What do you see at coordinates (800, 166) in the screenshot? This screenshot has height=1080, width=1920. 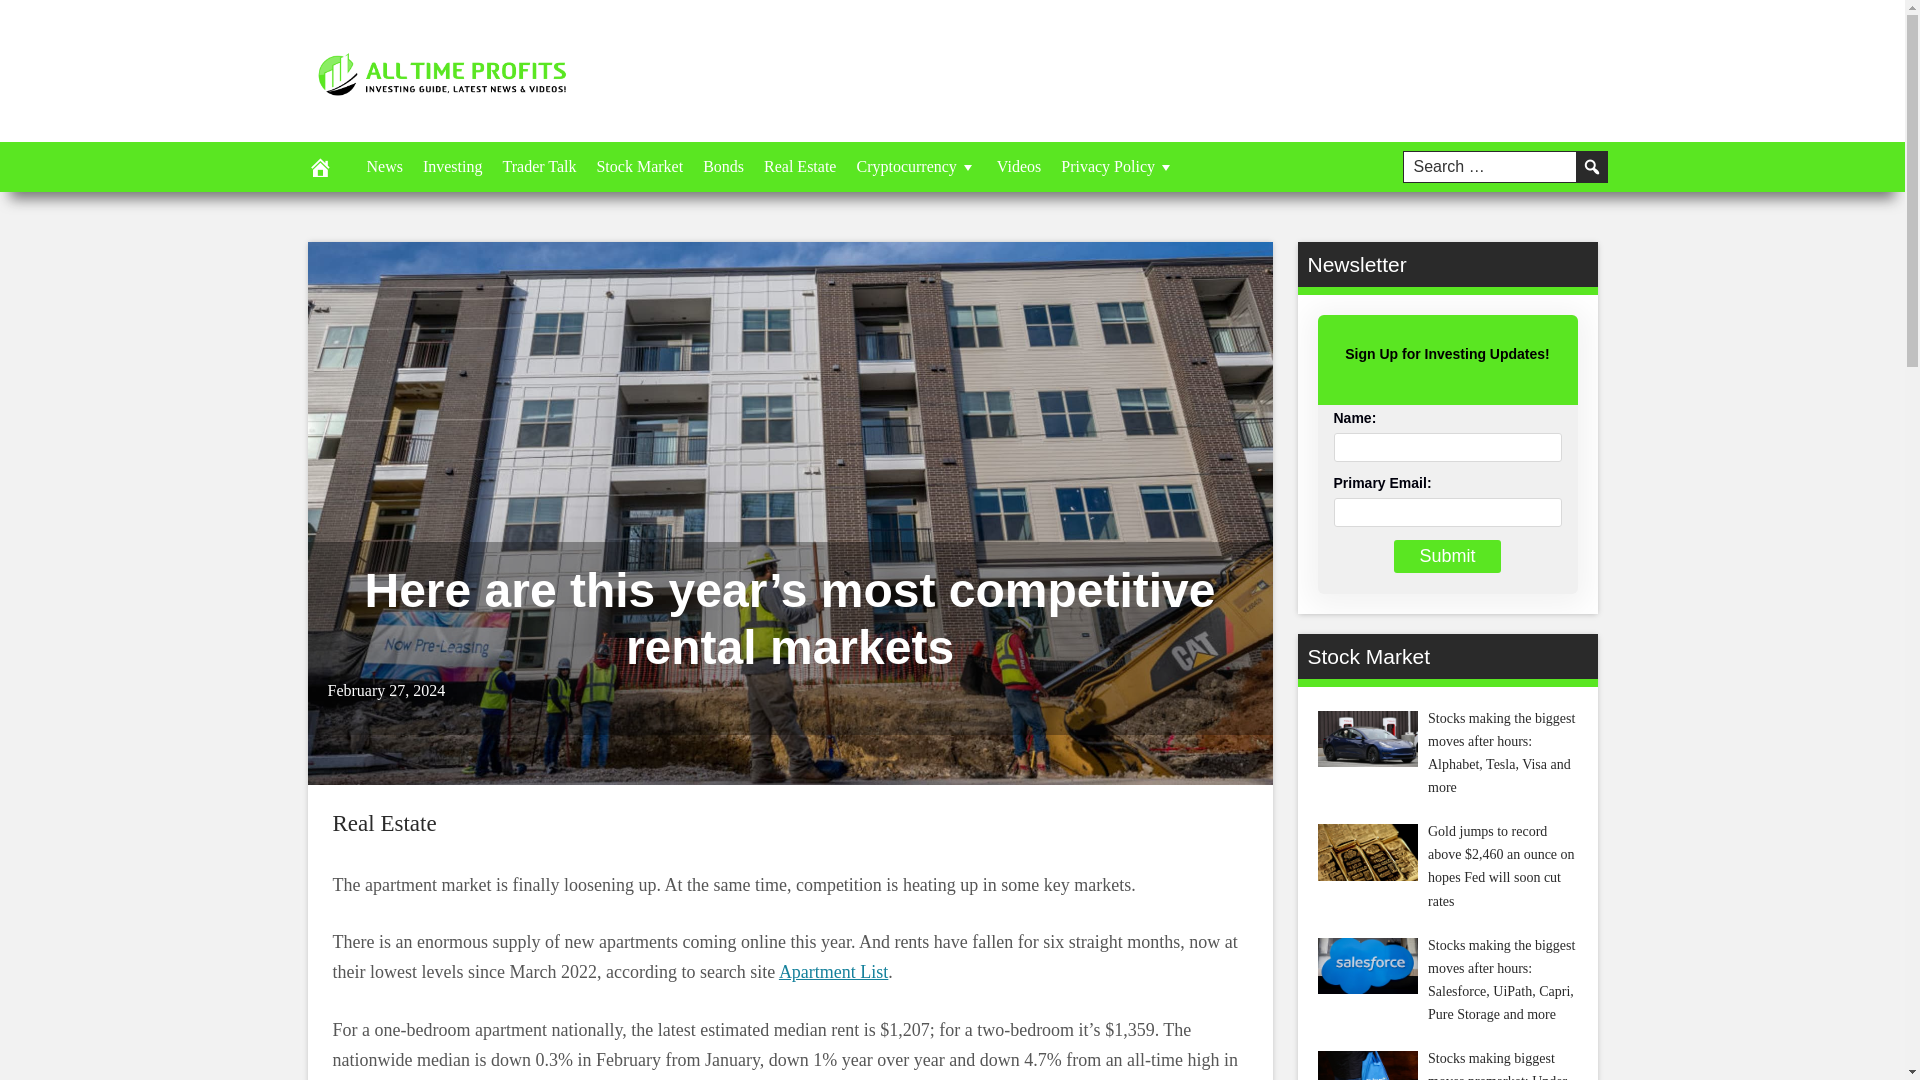 I see `Real Estate` at bounding box center [800, 166].